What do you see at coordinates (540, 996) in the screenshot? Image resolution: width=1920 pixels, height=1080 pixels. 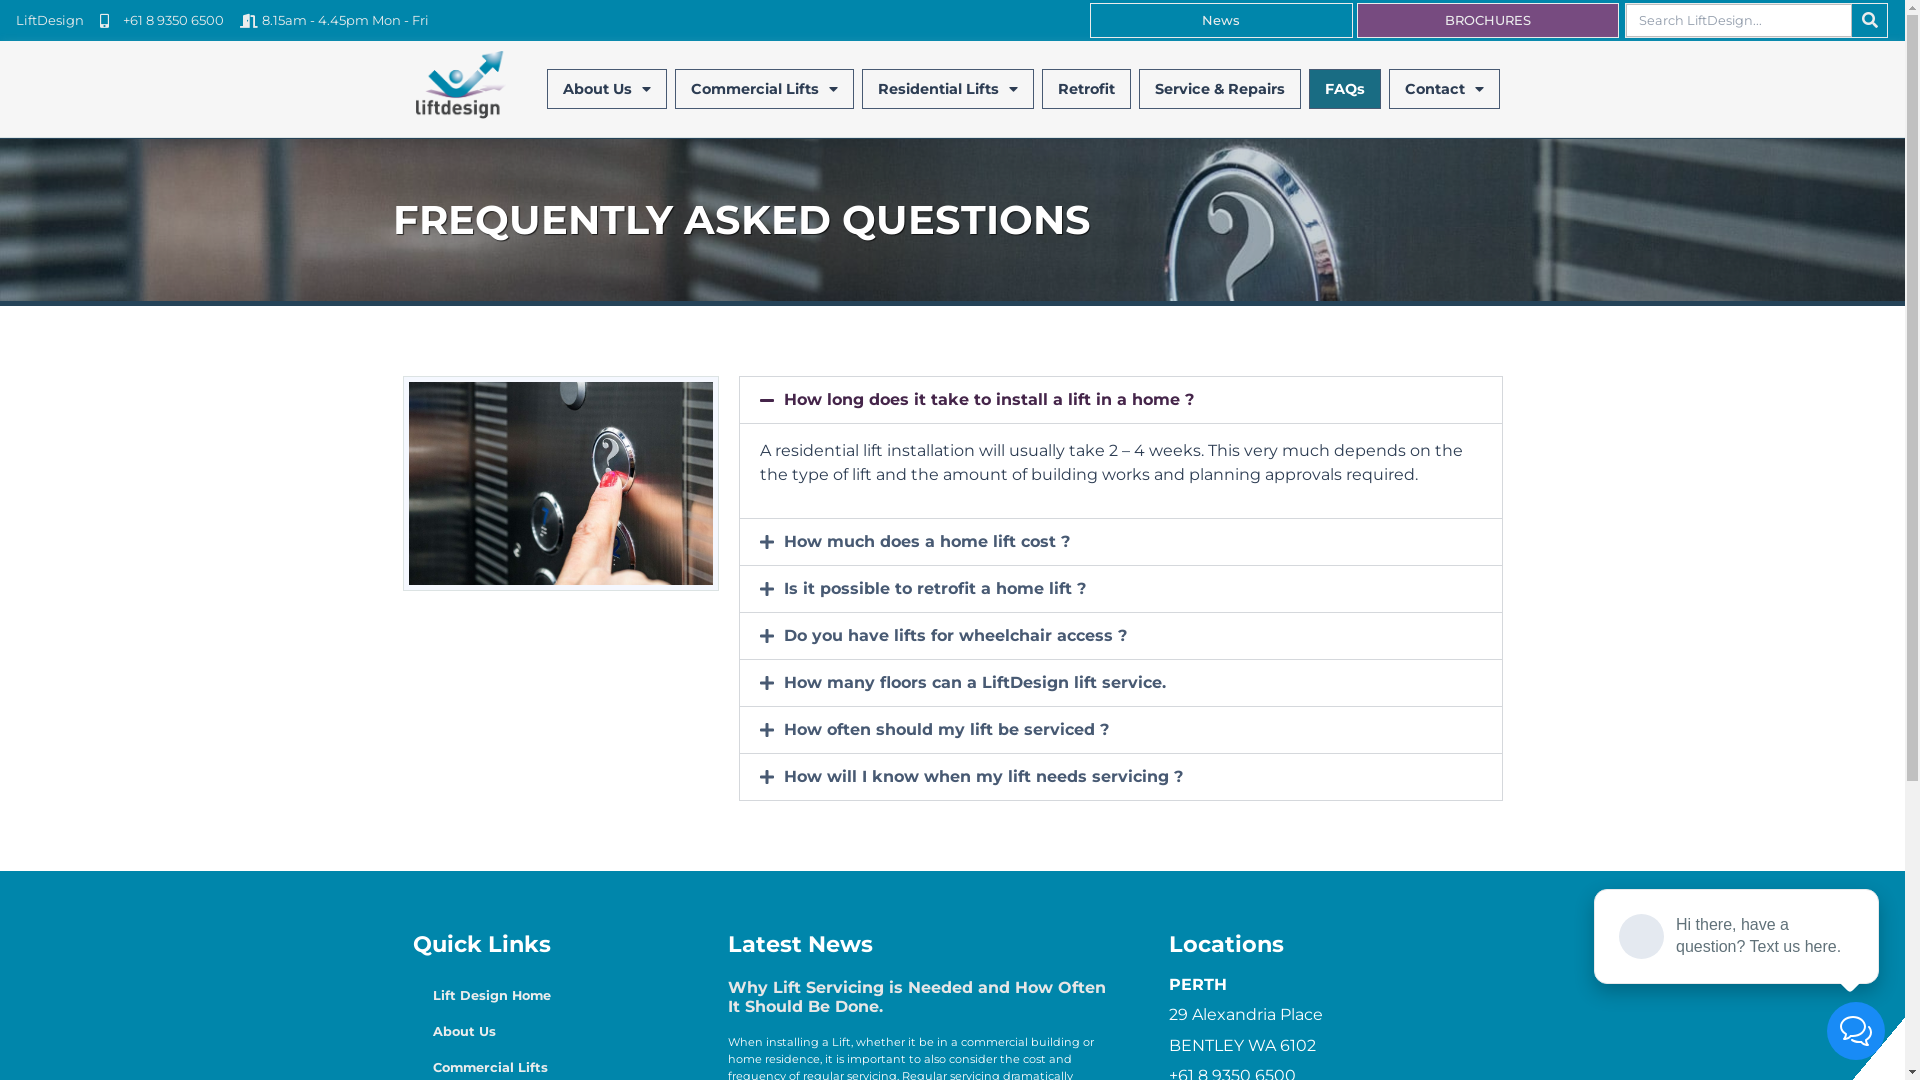 I see `Lift Design Home` at bounding box center [540, 996].